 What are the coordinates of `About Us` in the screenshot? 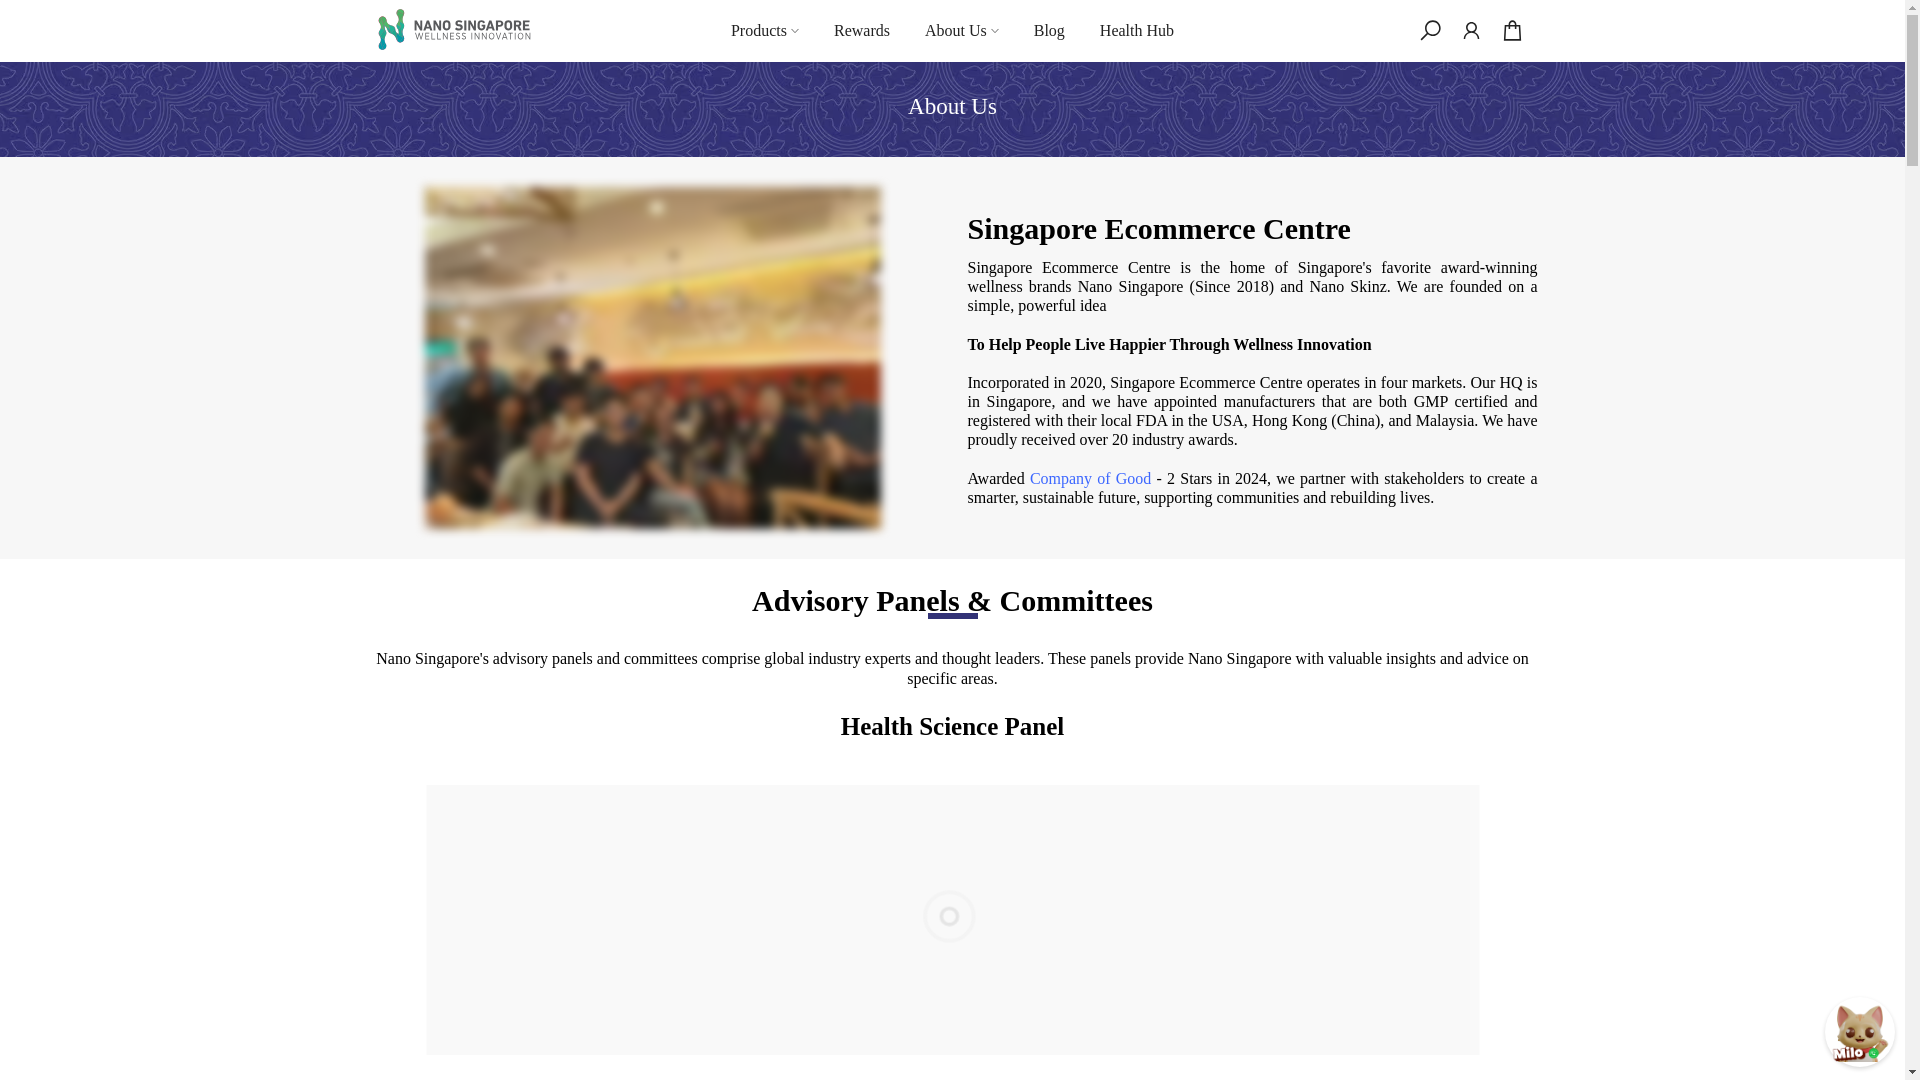 It's located at (960, 31).